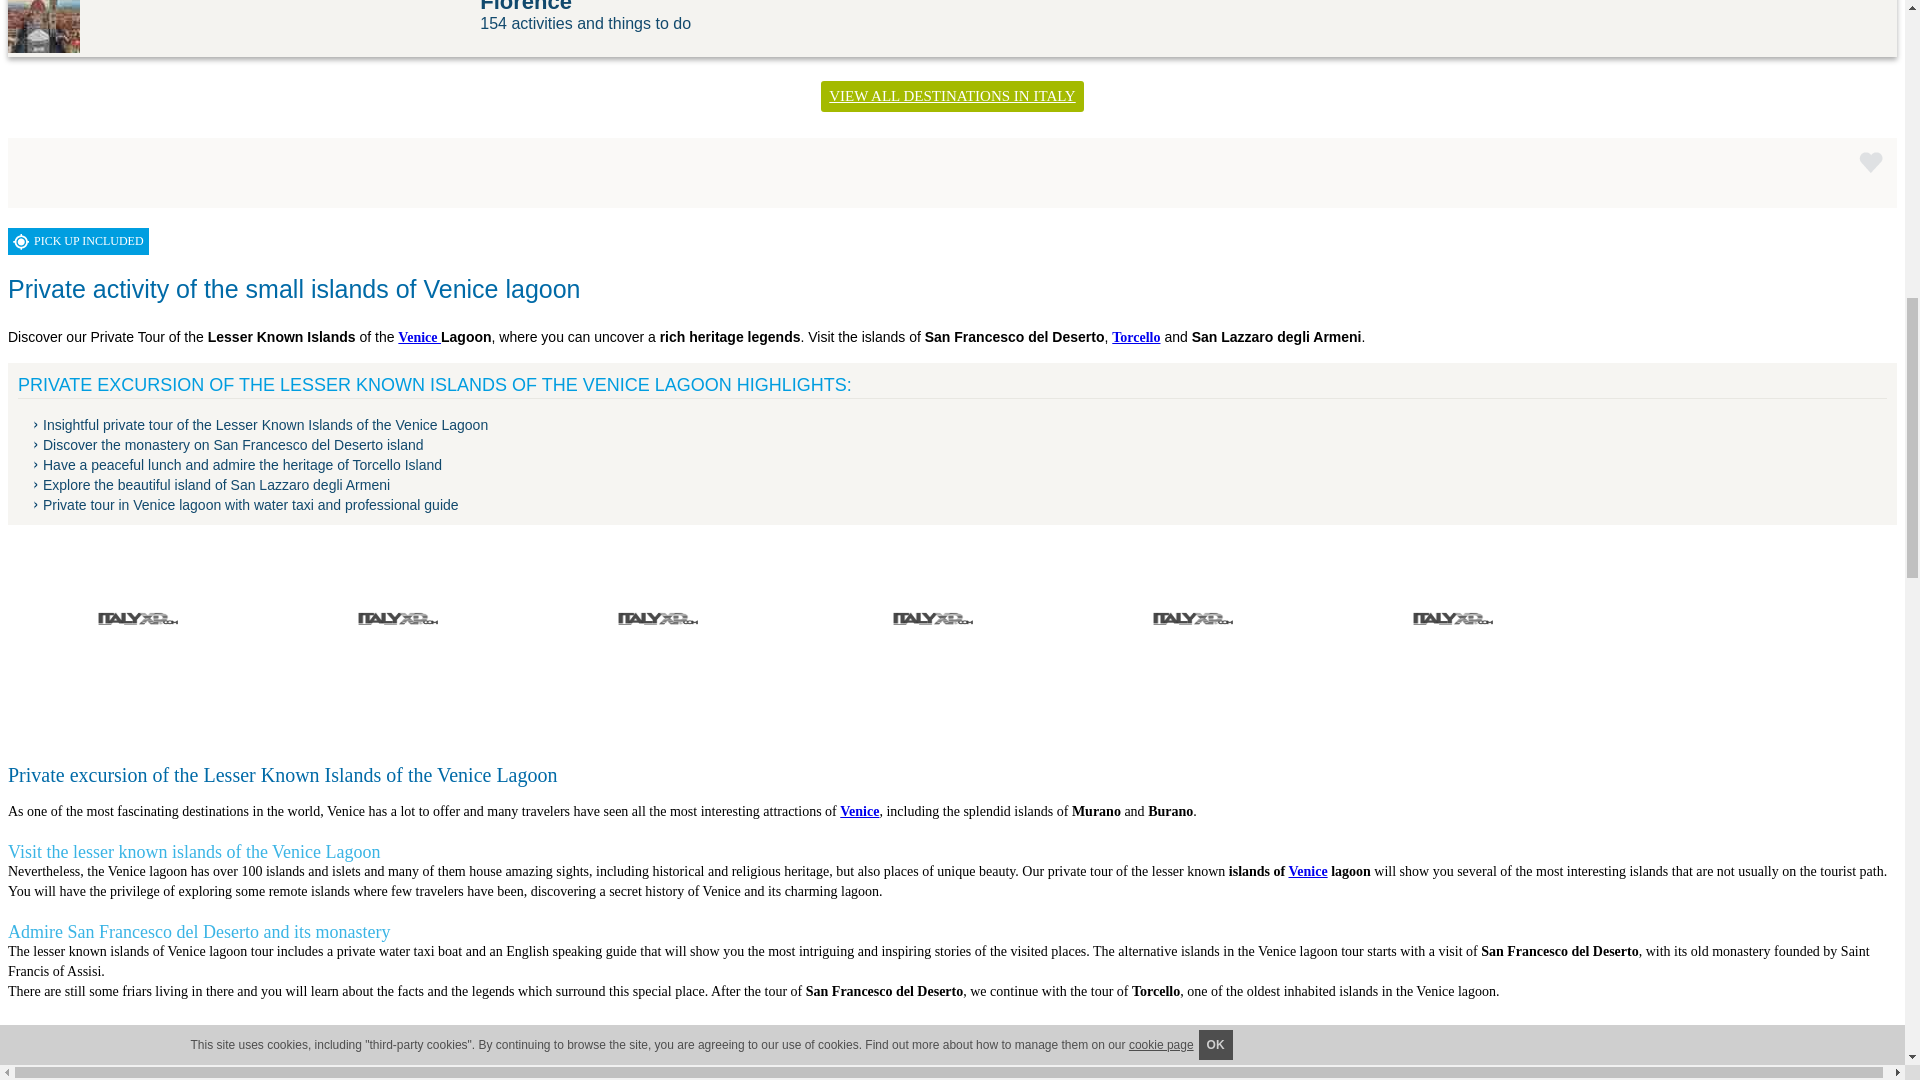 This screenshot has width=1920, height=1080. Describe the element at coordinates (1870, 162) in the screenshot. I see `add to wishlist` at that location.